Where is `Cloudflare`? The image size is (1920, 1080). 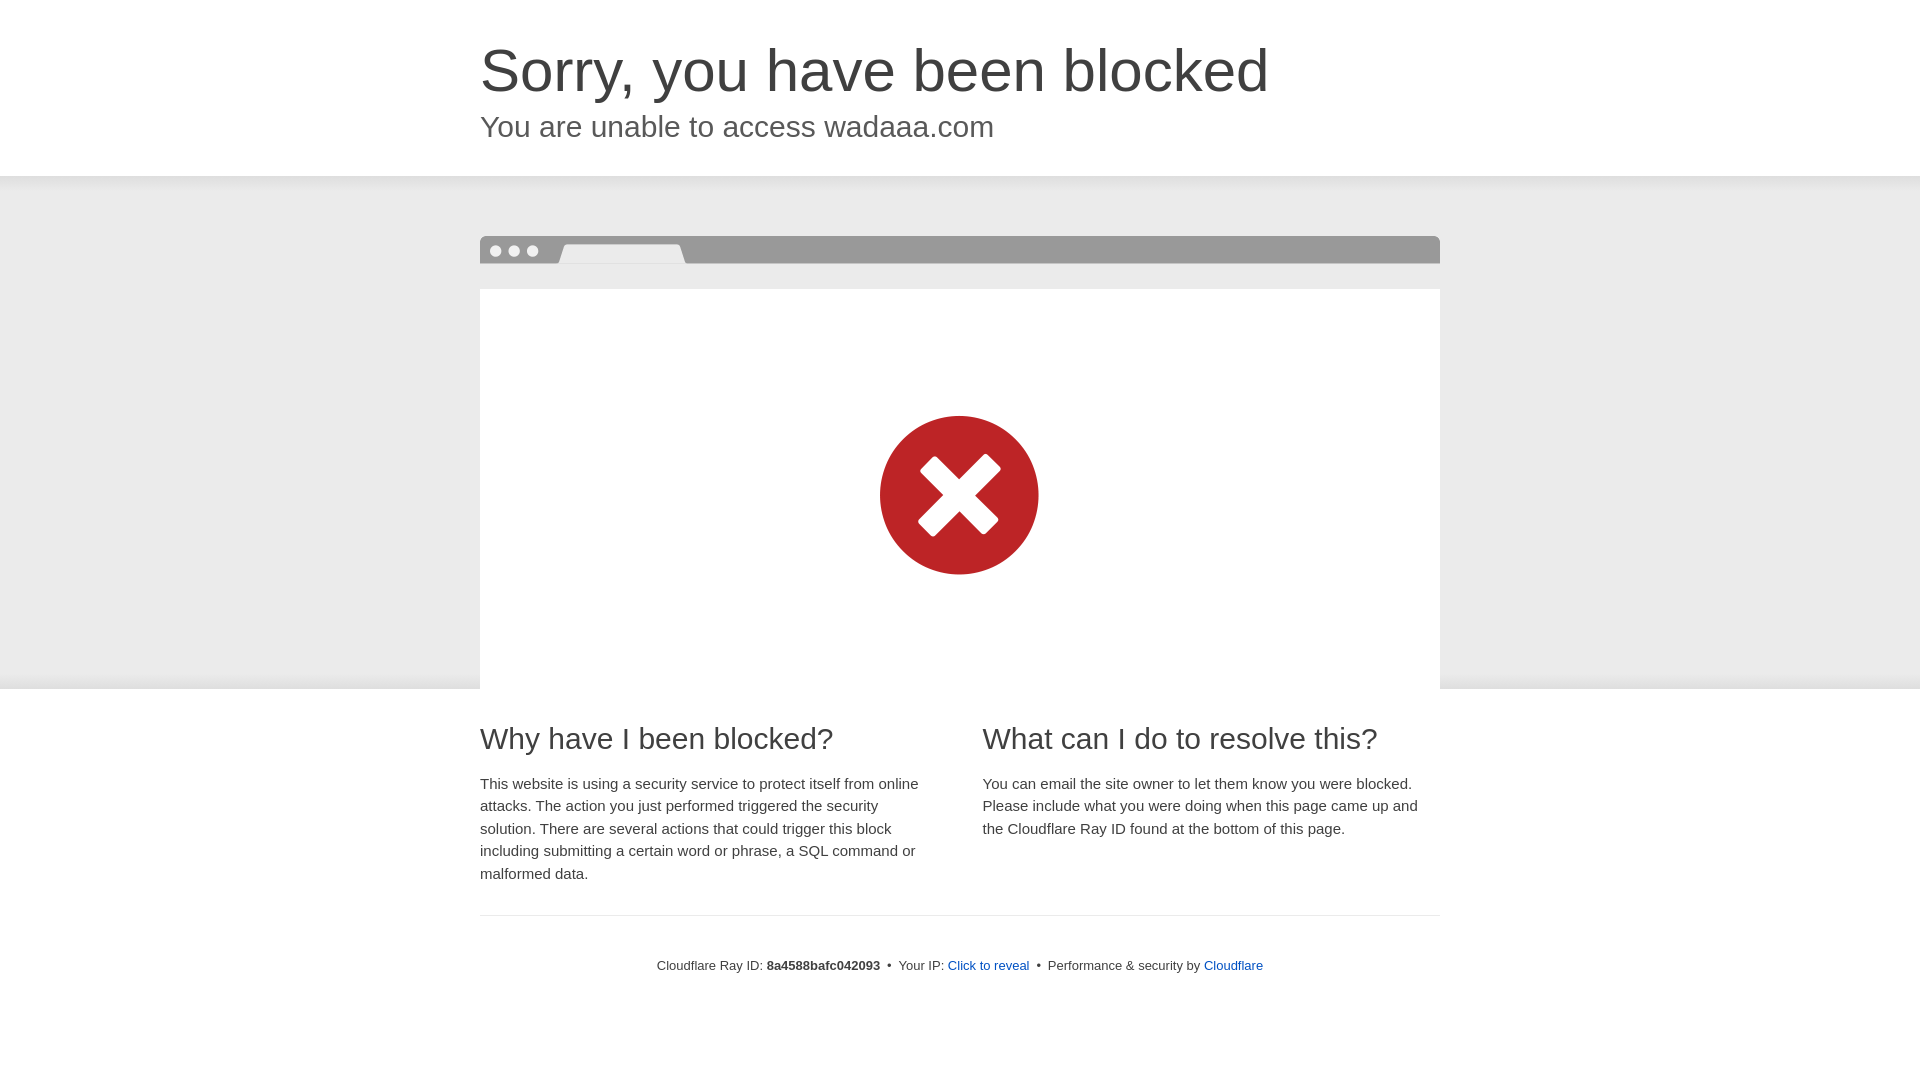
Cloudflare is located at coordinates (1233, 965).